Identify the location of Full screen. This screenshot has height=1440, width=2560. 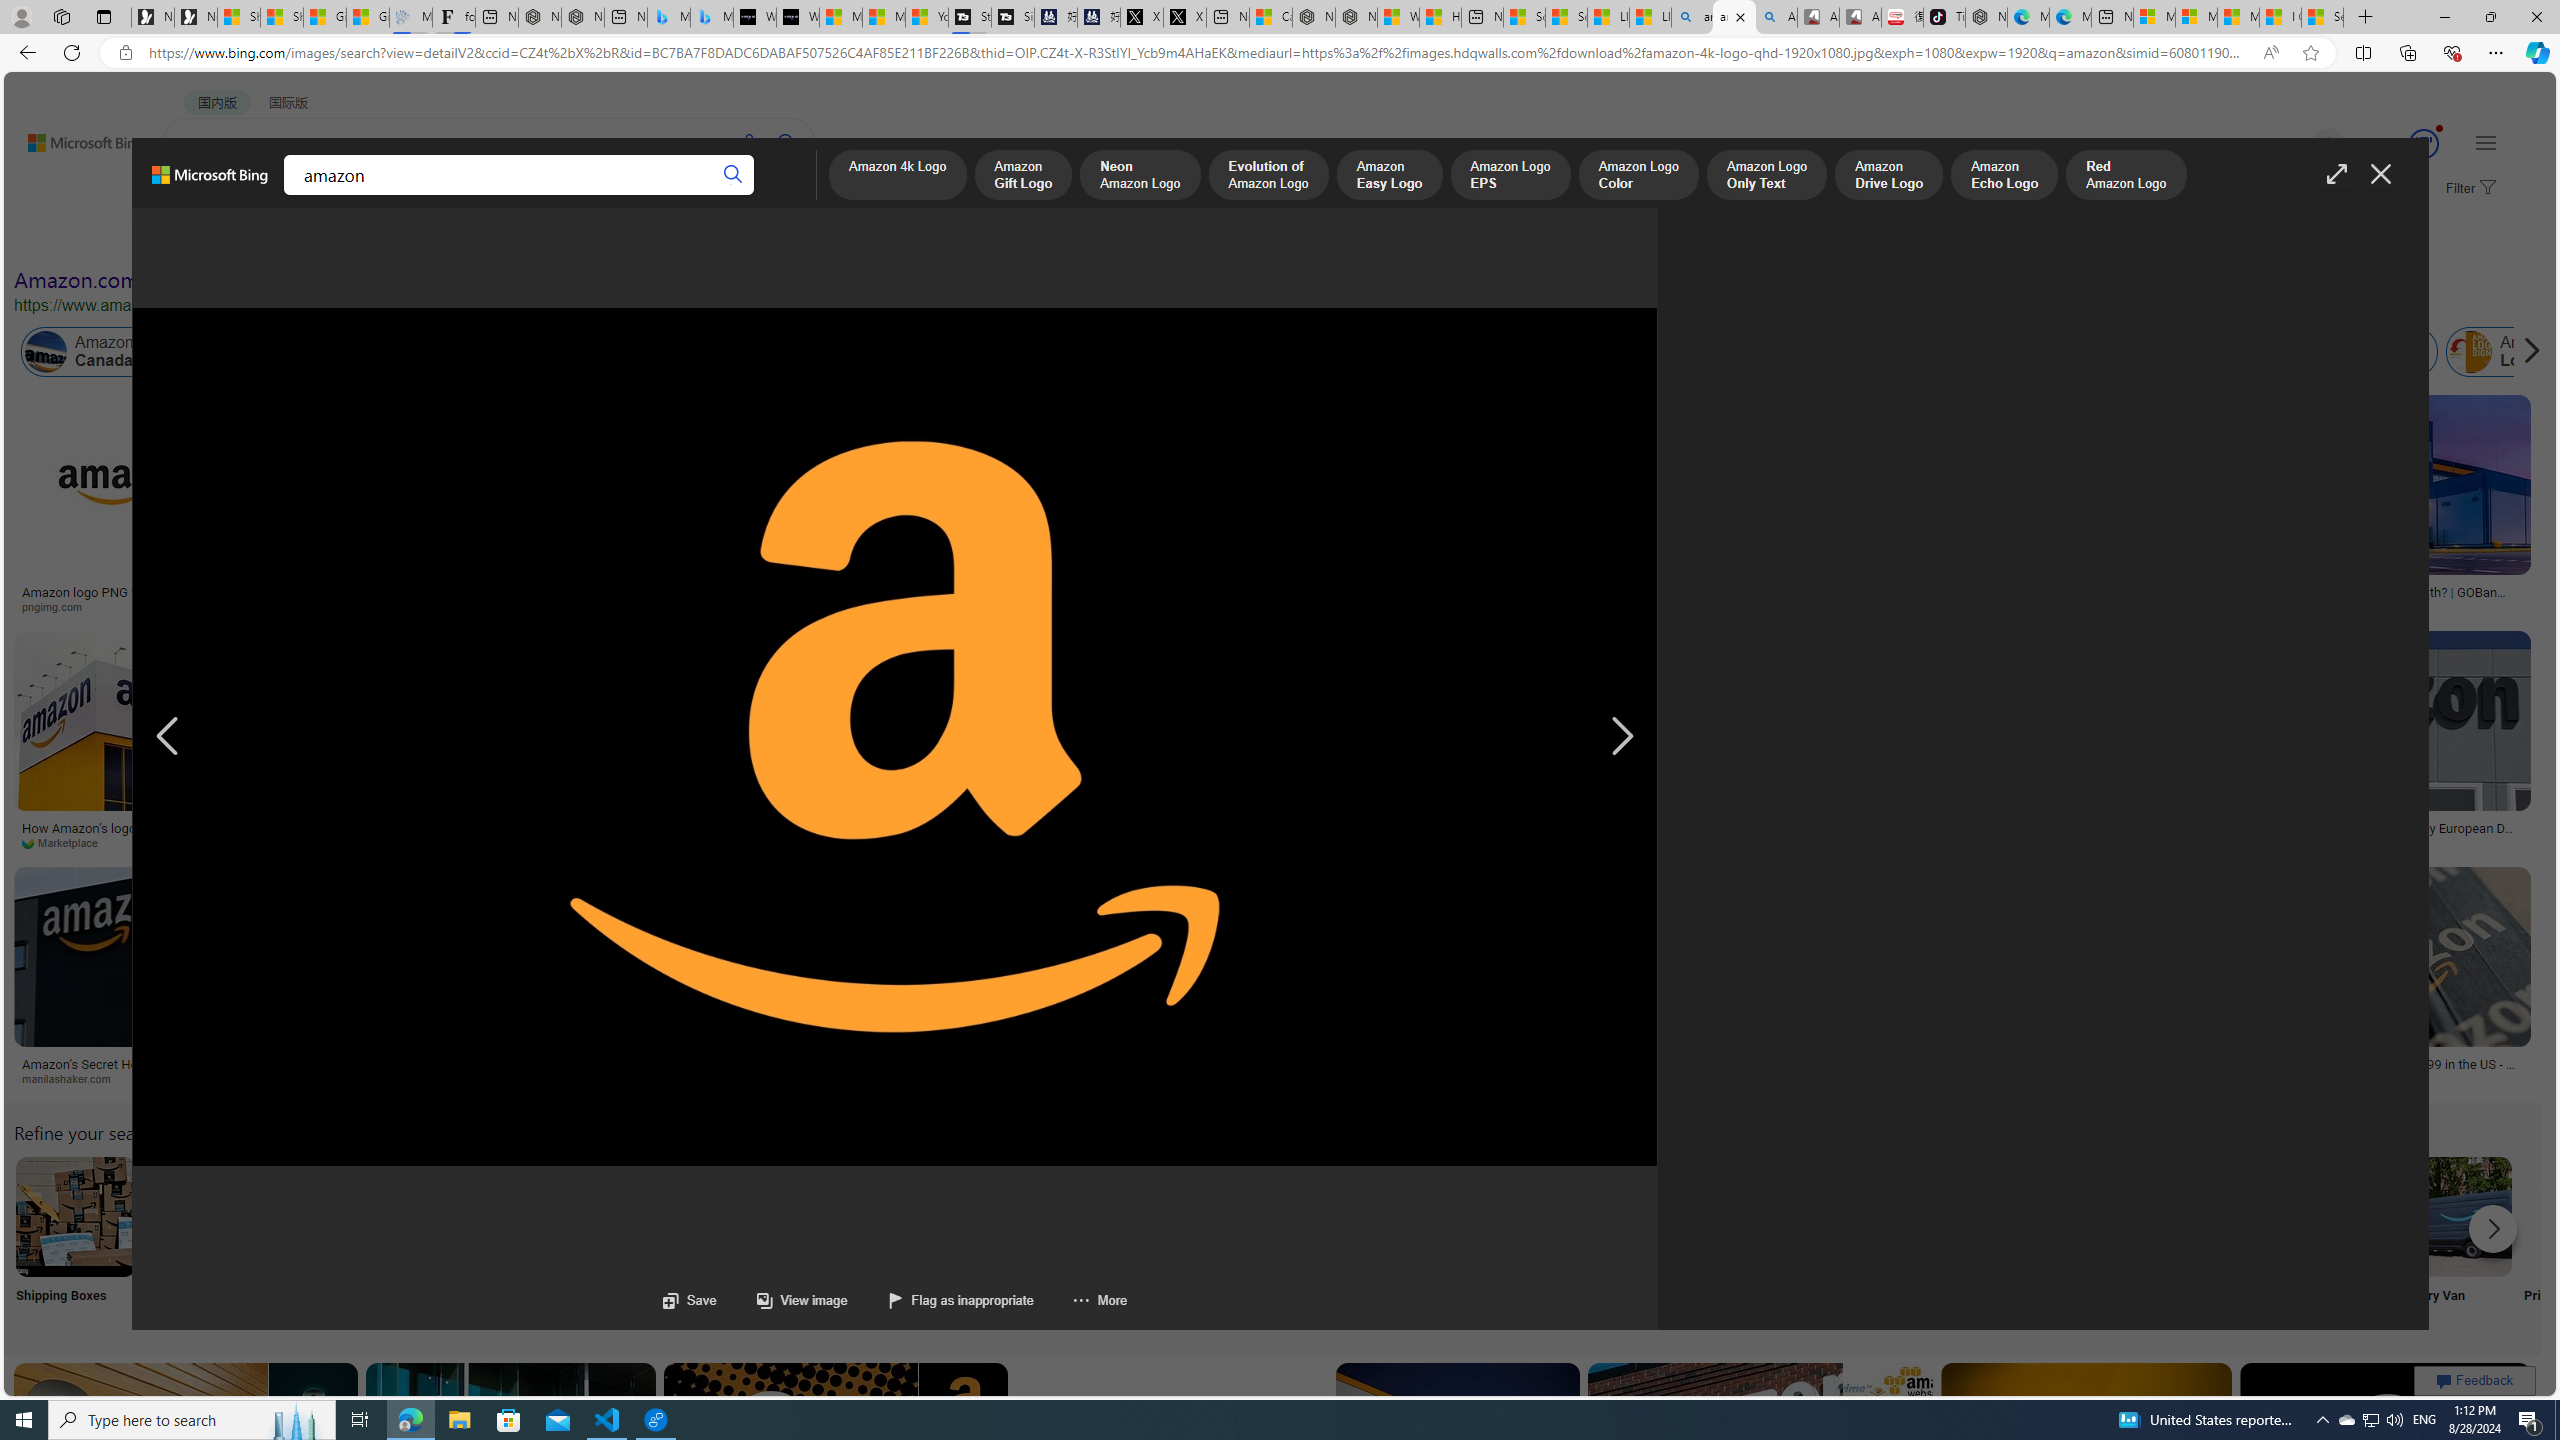
(2336, 174).